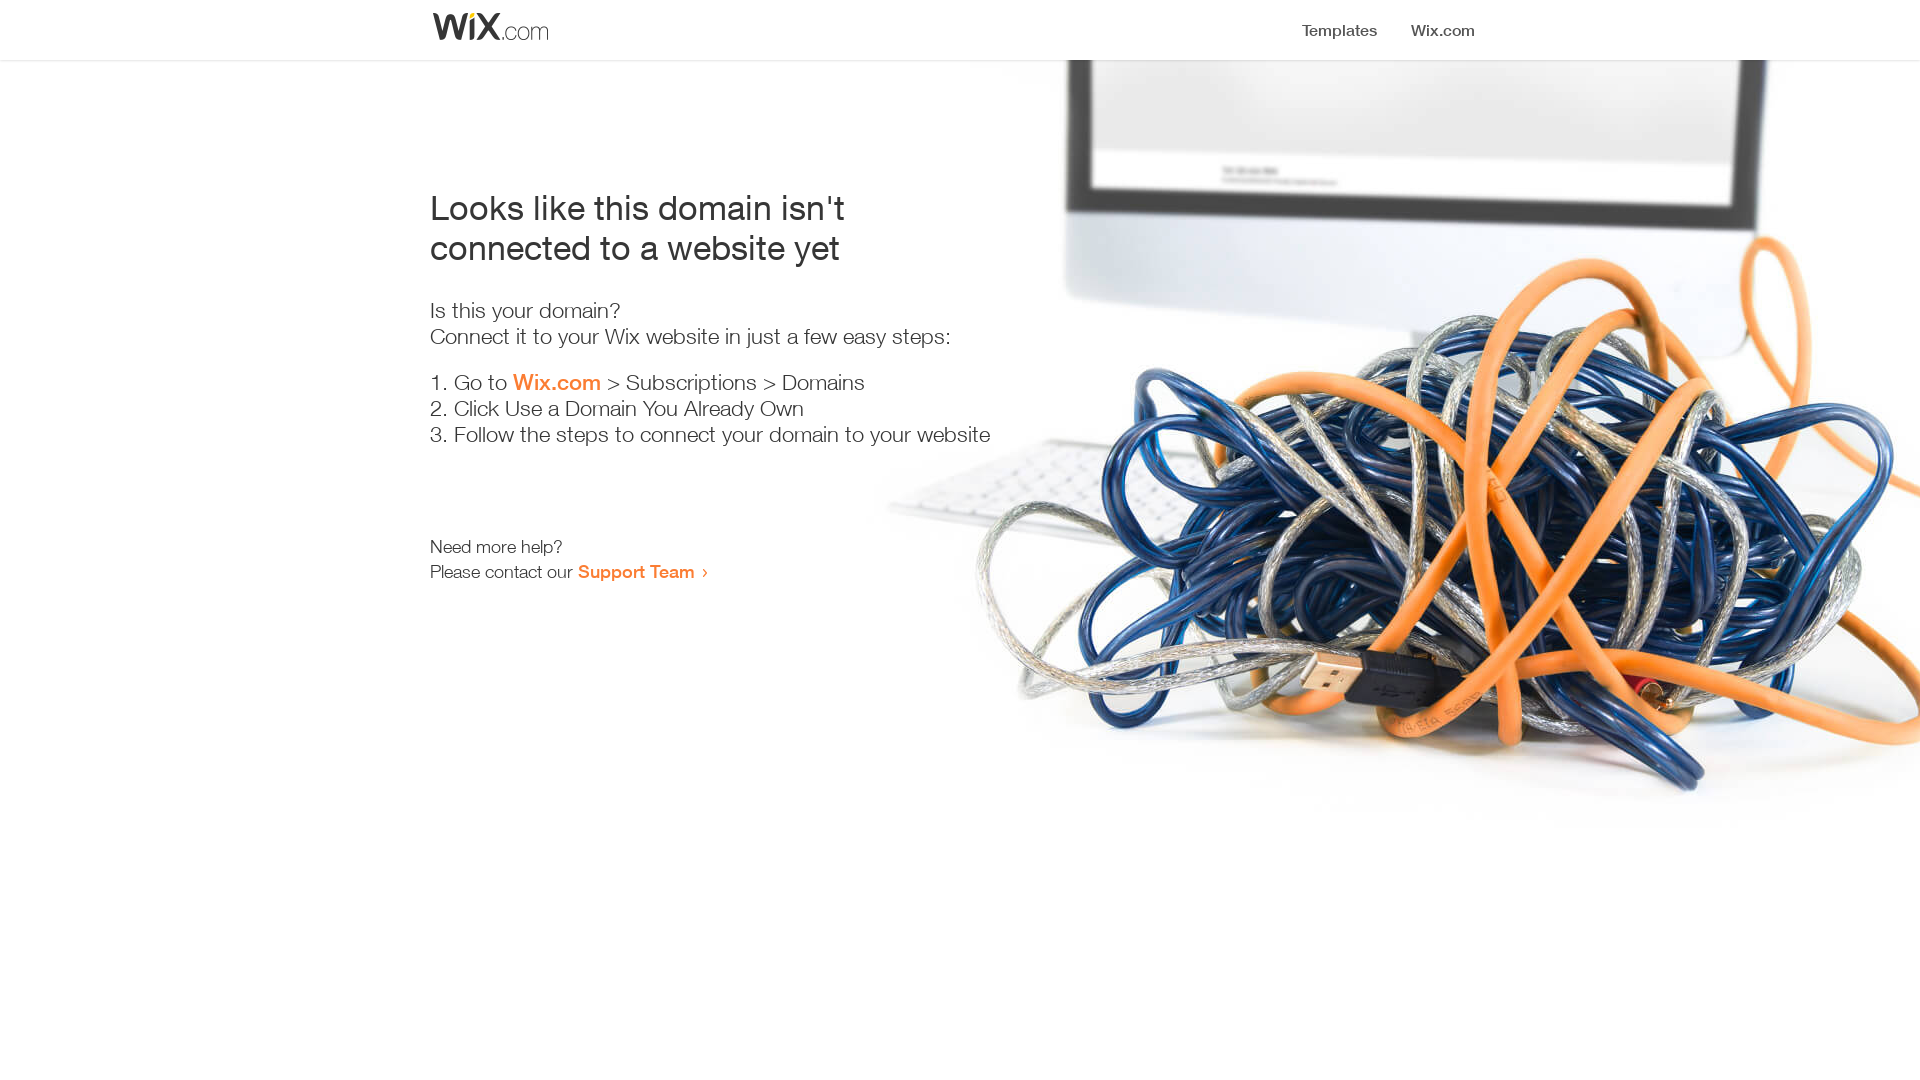 Image resolution: width=1920 pixels, height=1080 pixels. I want to click on Wix.com, so click(557, 382).